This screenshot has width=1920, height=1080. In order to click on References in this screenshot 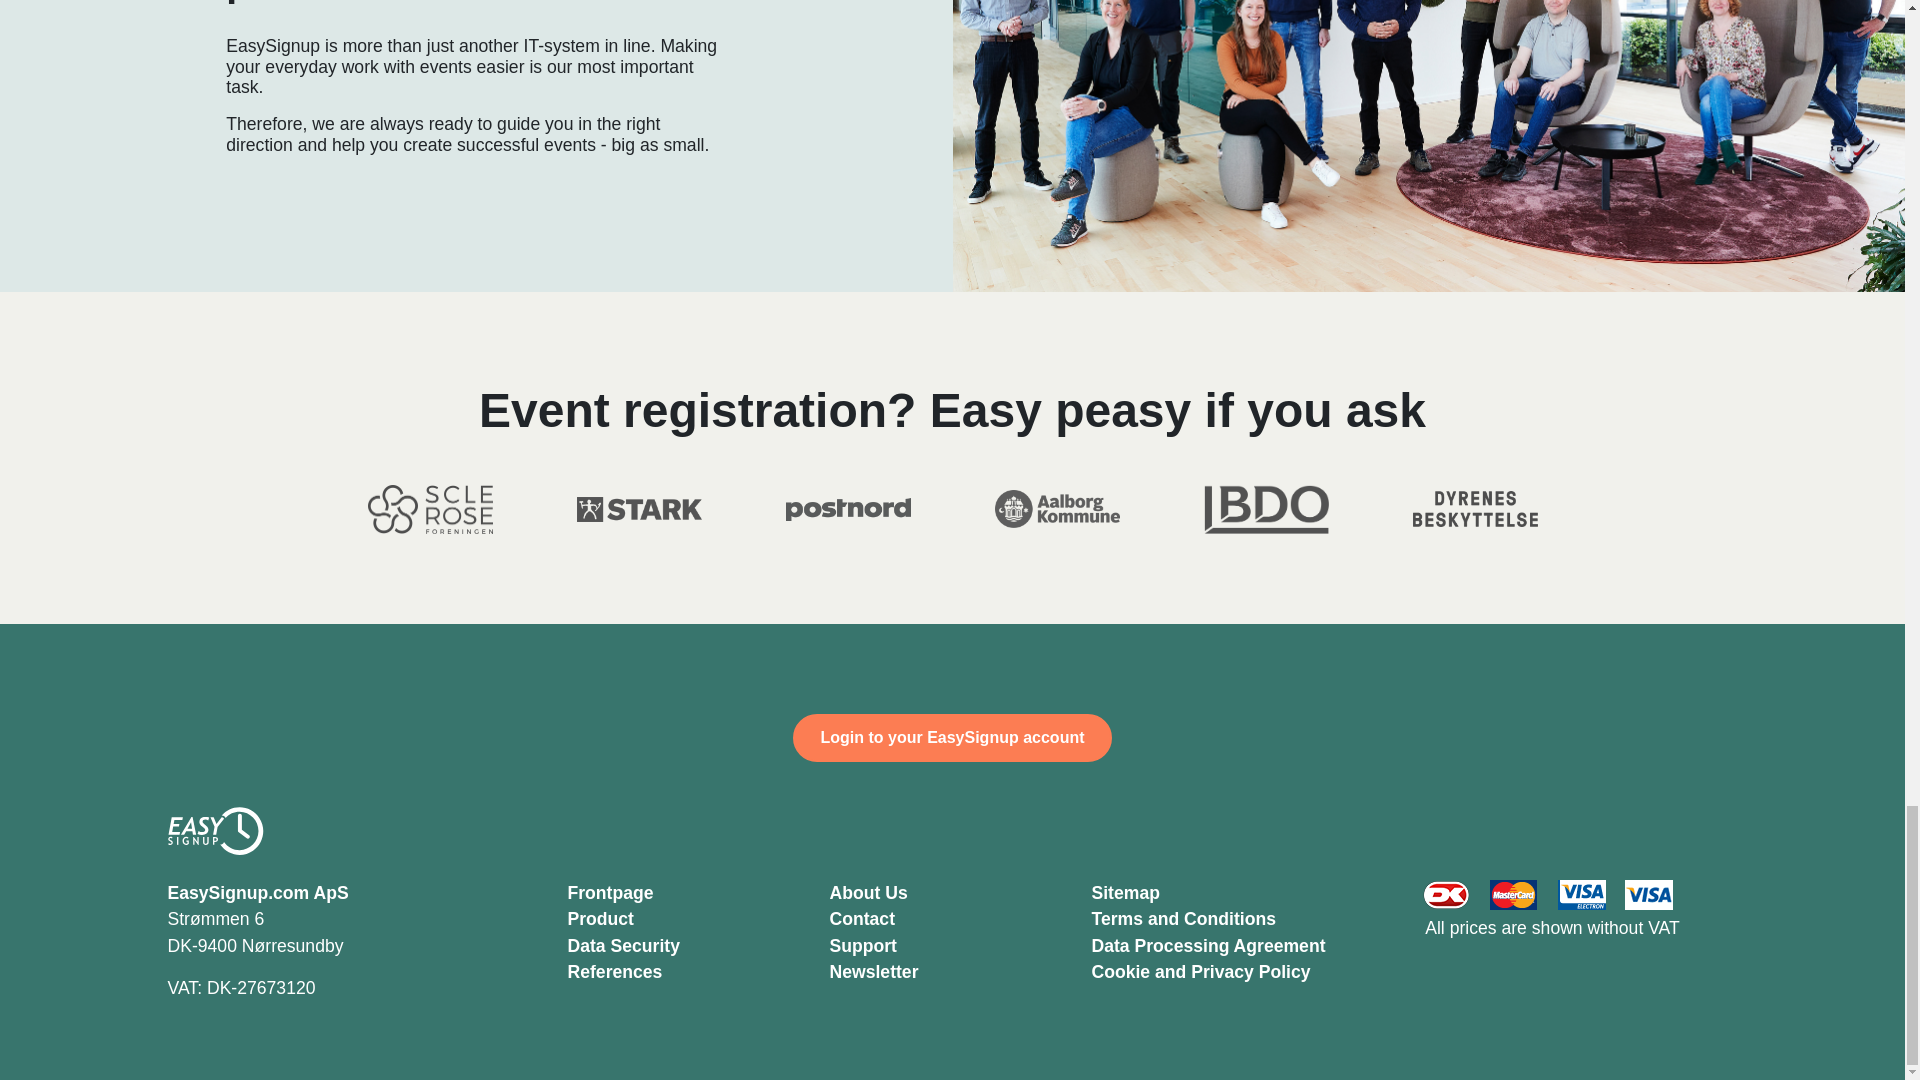, I will do `click(615, 972)`.